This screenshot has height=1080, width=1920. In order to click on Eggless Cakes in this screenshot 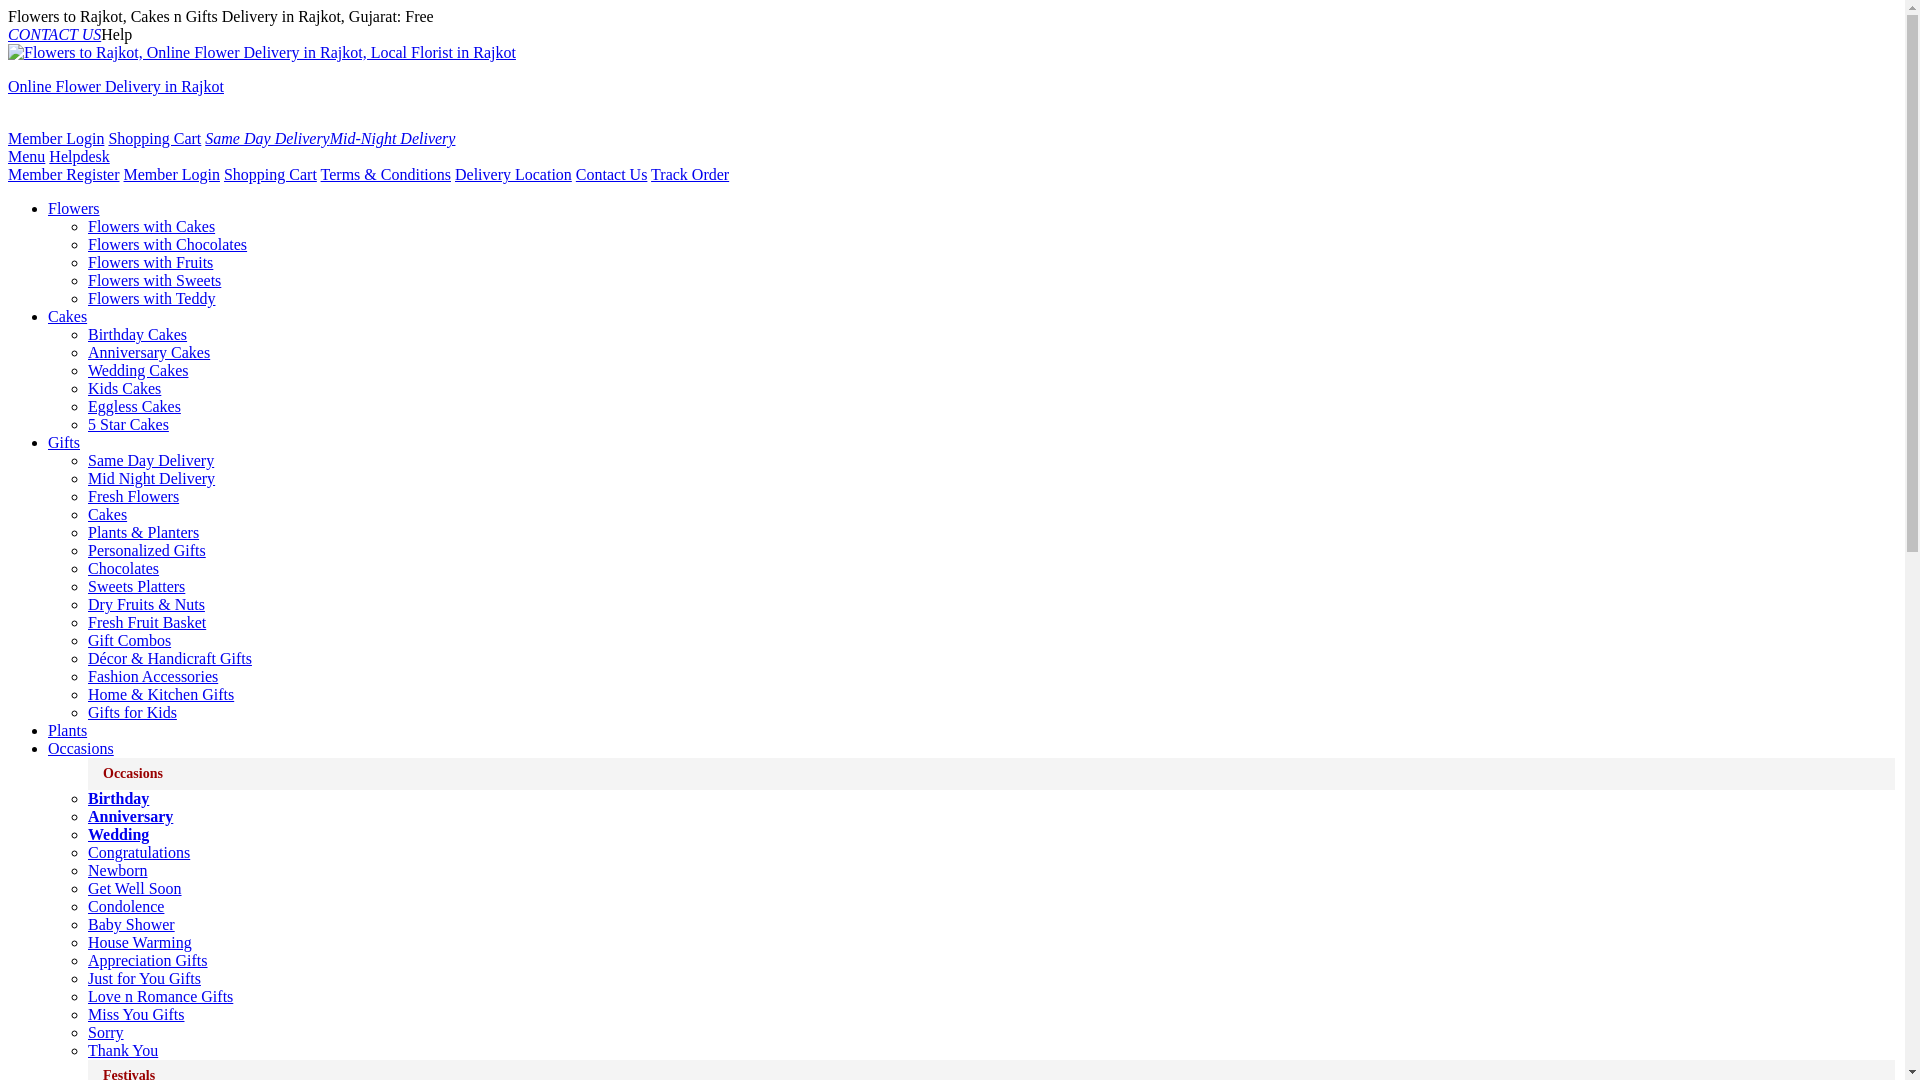, I will do `click(134, 406)`.